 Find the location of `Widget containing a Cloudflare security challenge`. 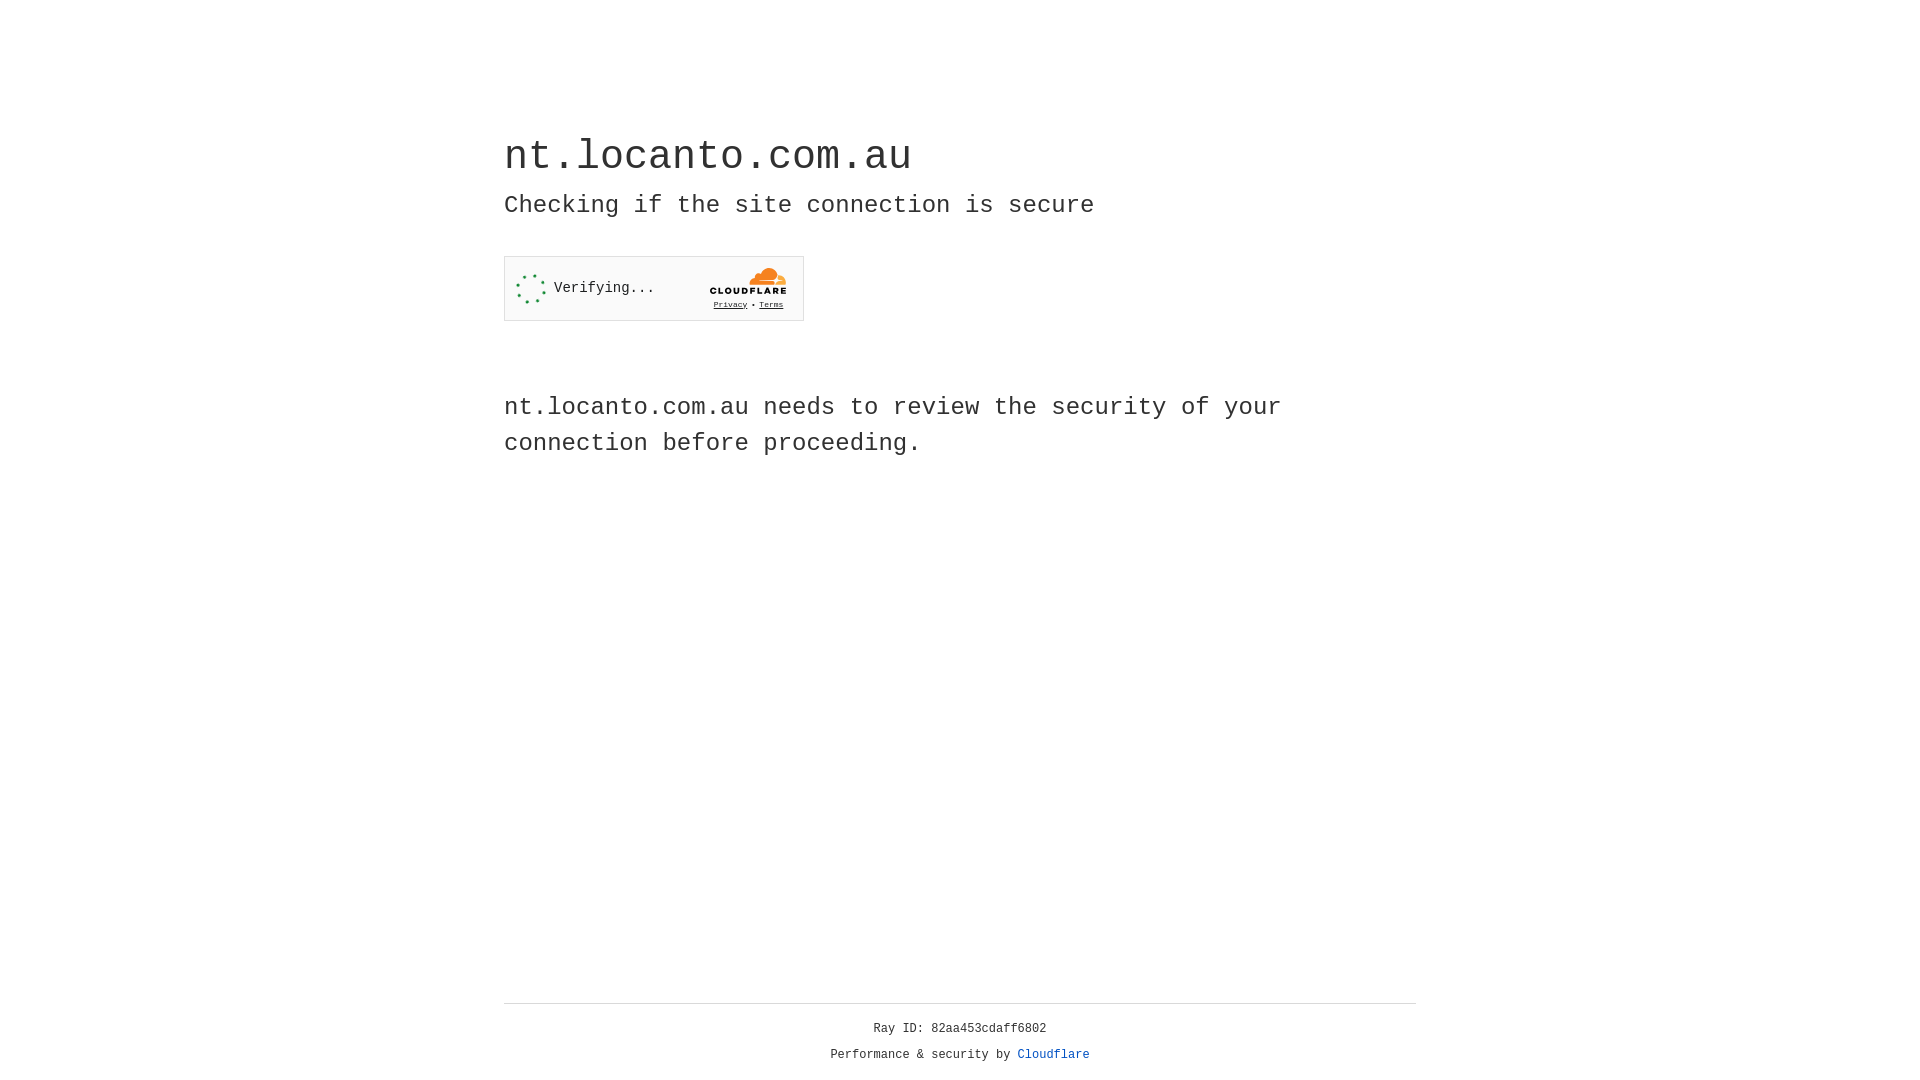

Widget containing a Cloudflare security challenge is located at coordinates (654, 288).